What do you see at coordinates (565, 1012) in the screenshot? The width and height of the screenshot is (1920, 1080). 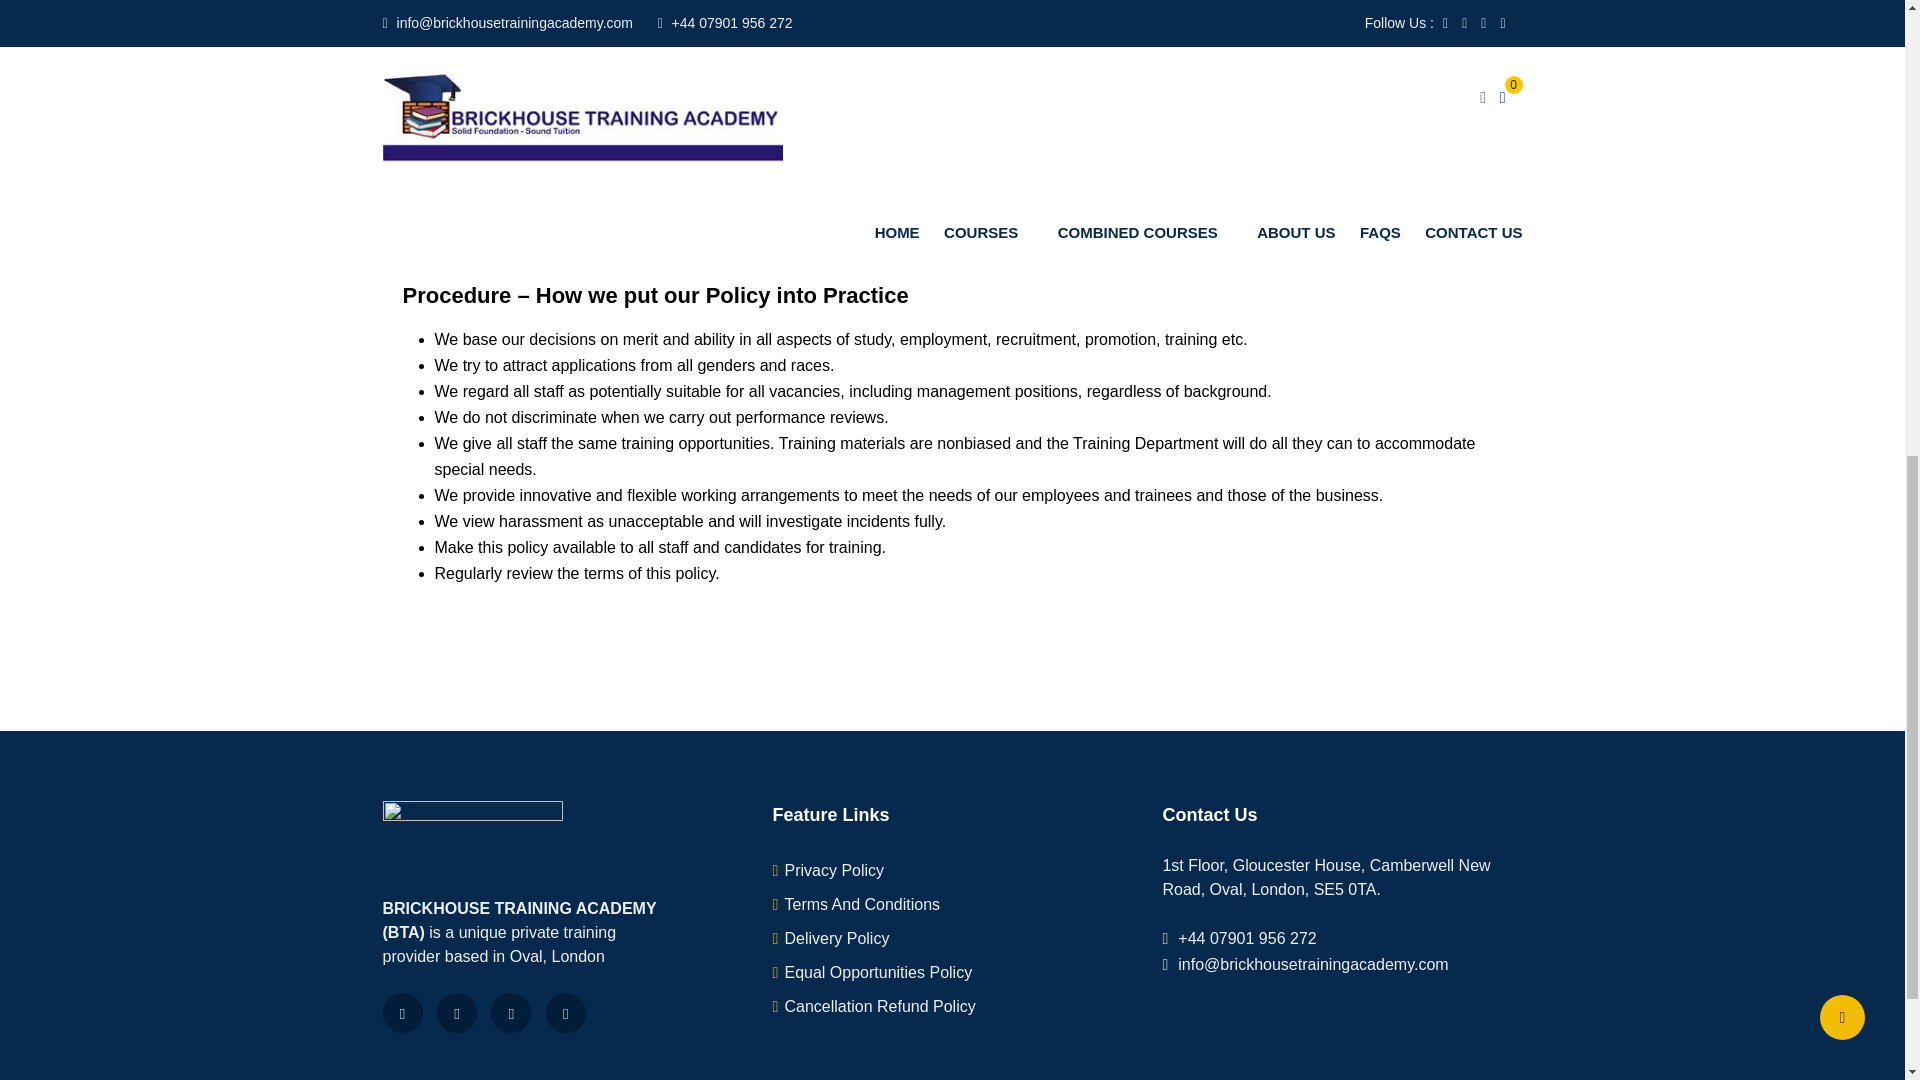 I see `Instagram` at bounding box center [565, 1012].